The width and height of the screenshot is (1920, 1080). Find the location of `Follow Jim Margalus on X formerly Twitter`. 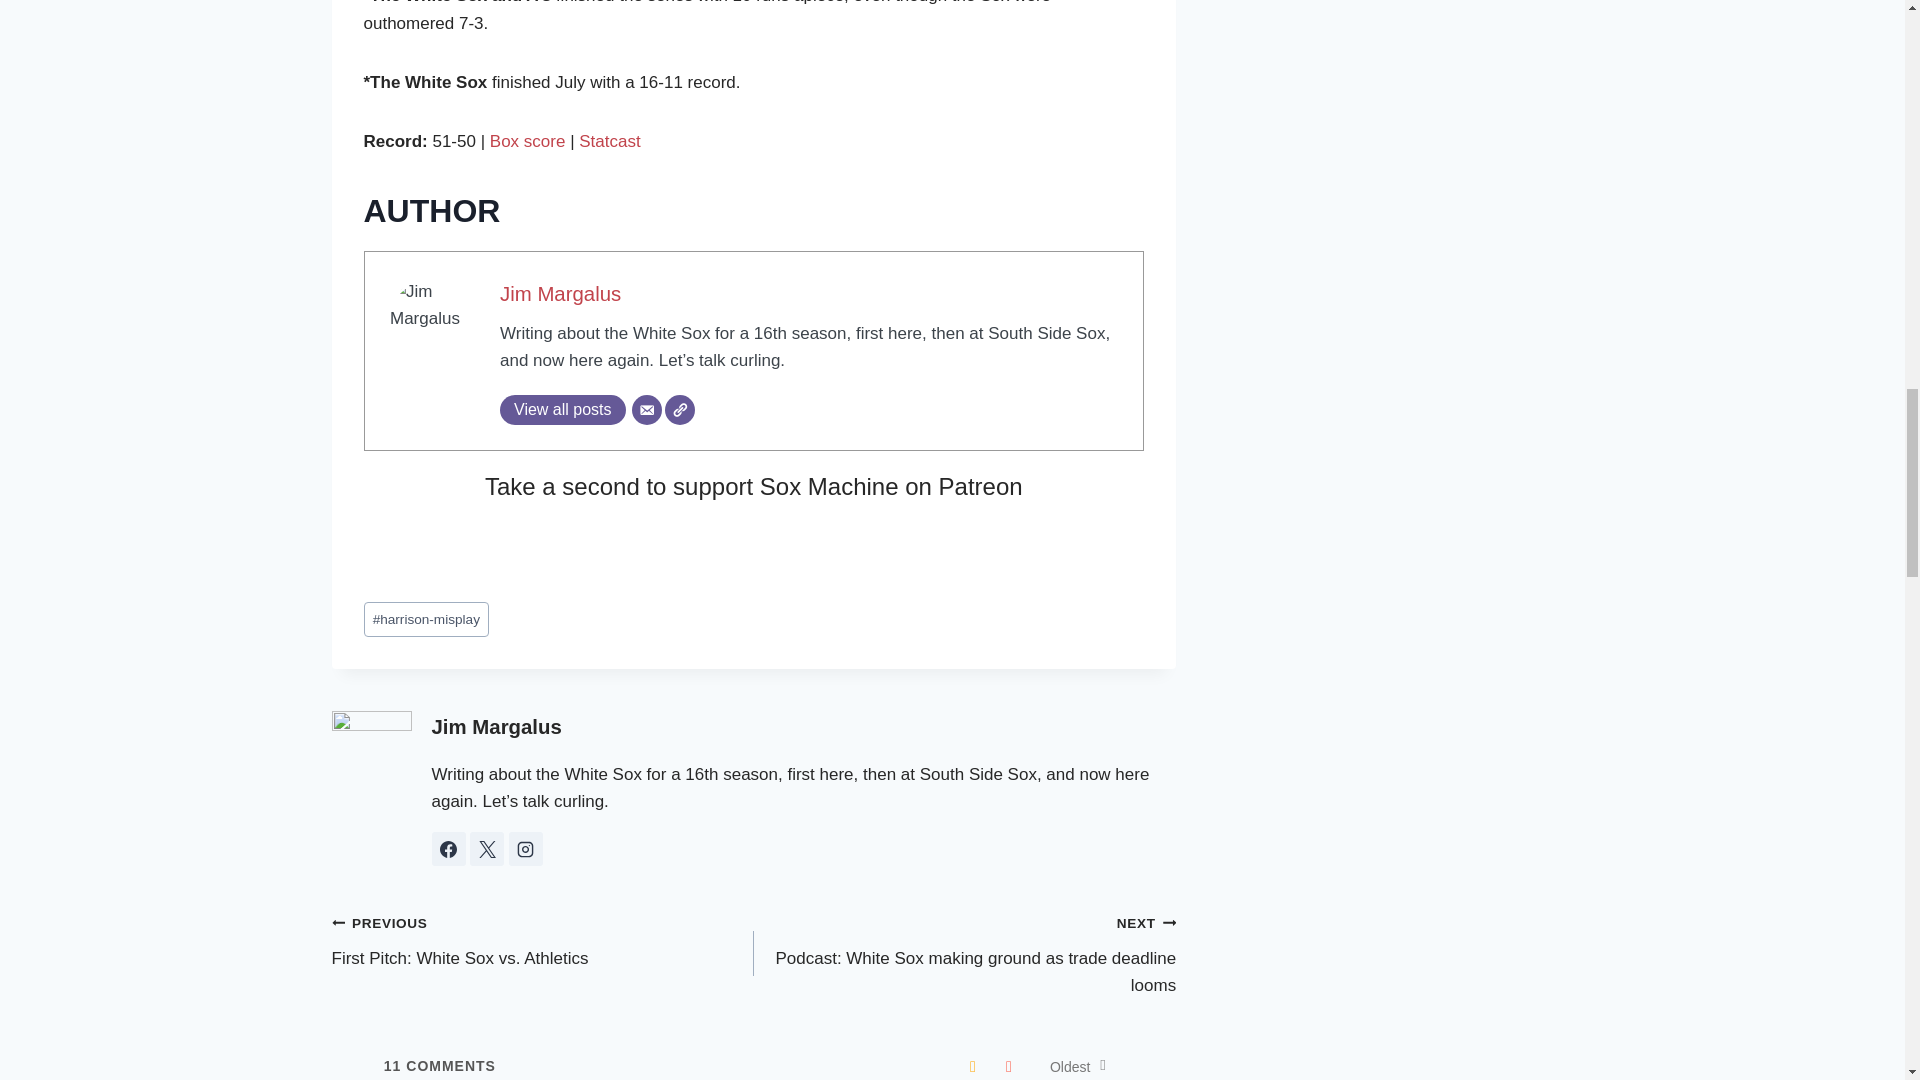

Follow Jim Margalus on X formerly Twitter is located at coordinates (486, 848).